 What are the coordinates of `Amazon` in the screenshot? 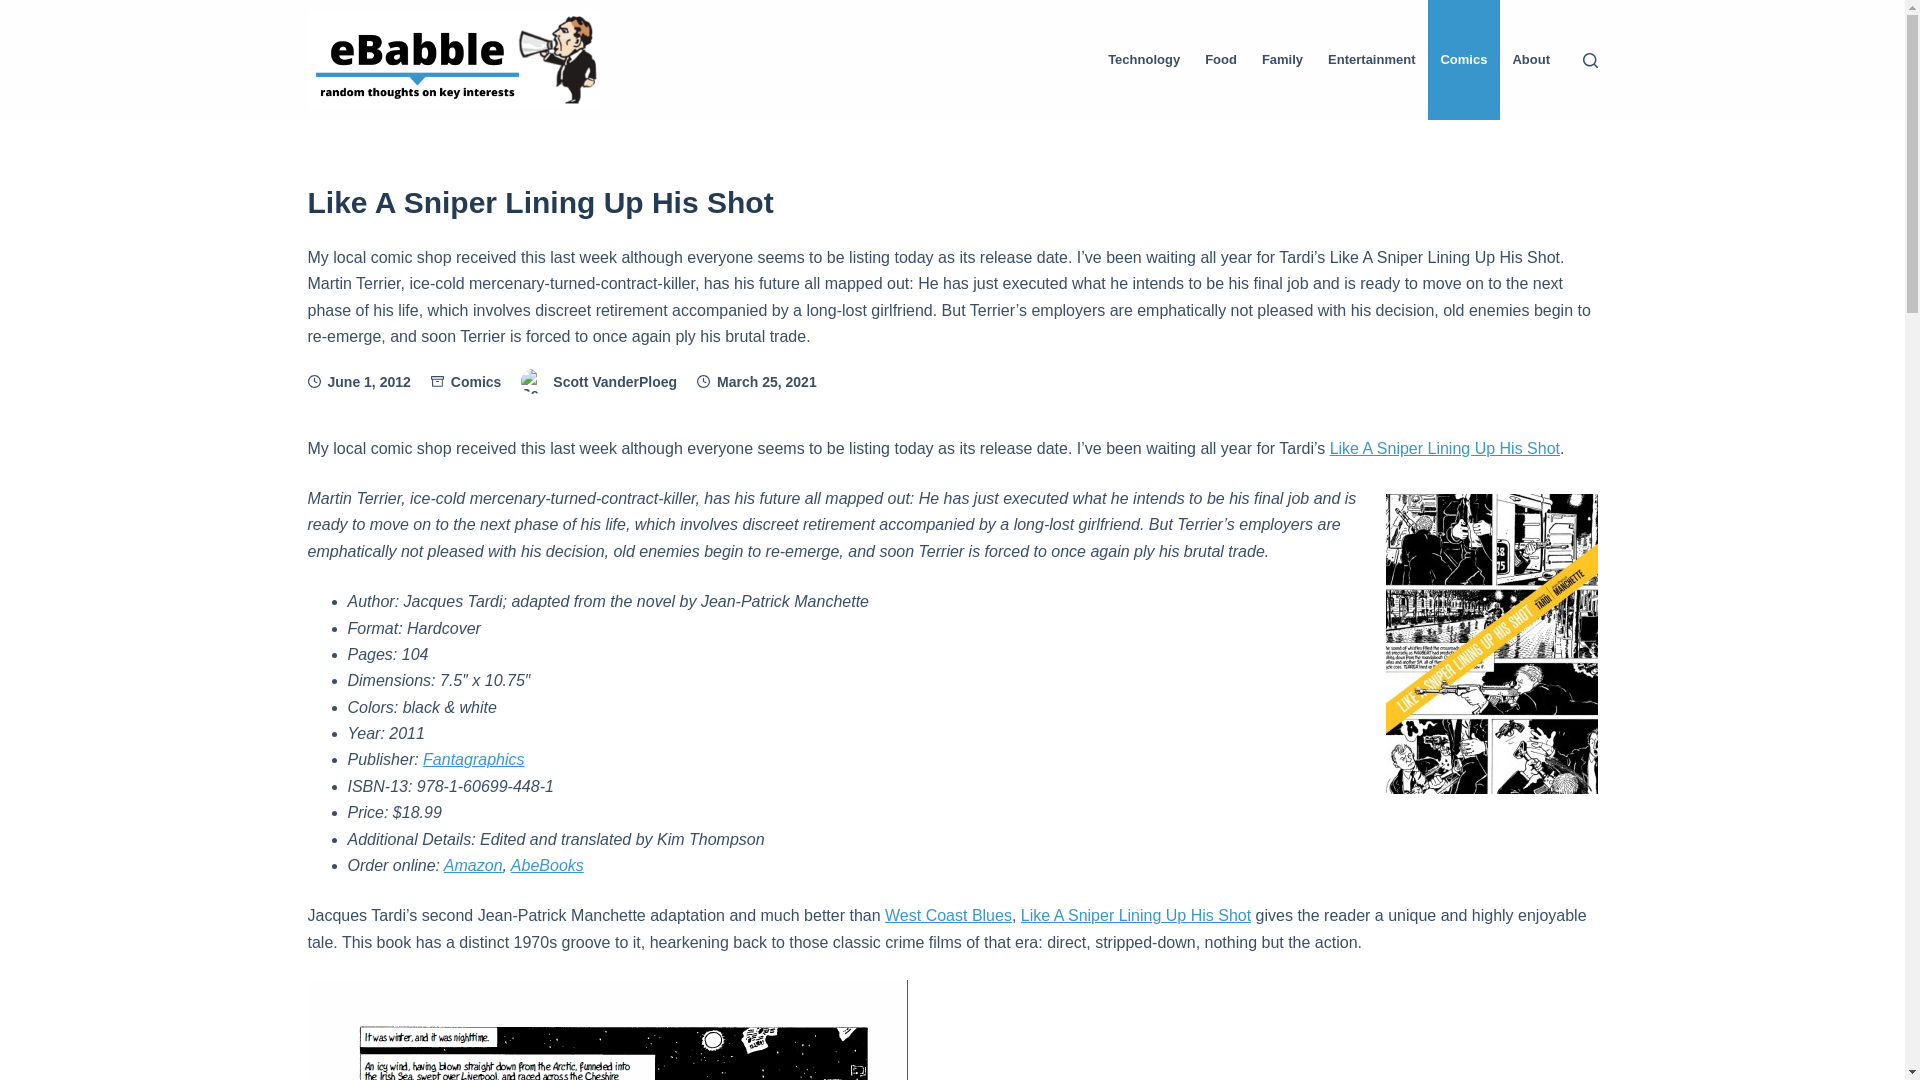 It's located at (473, 865).